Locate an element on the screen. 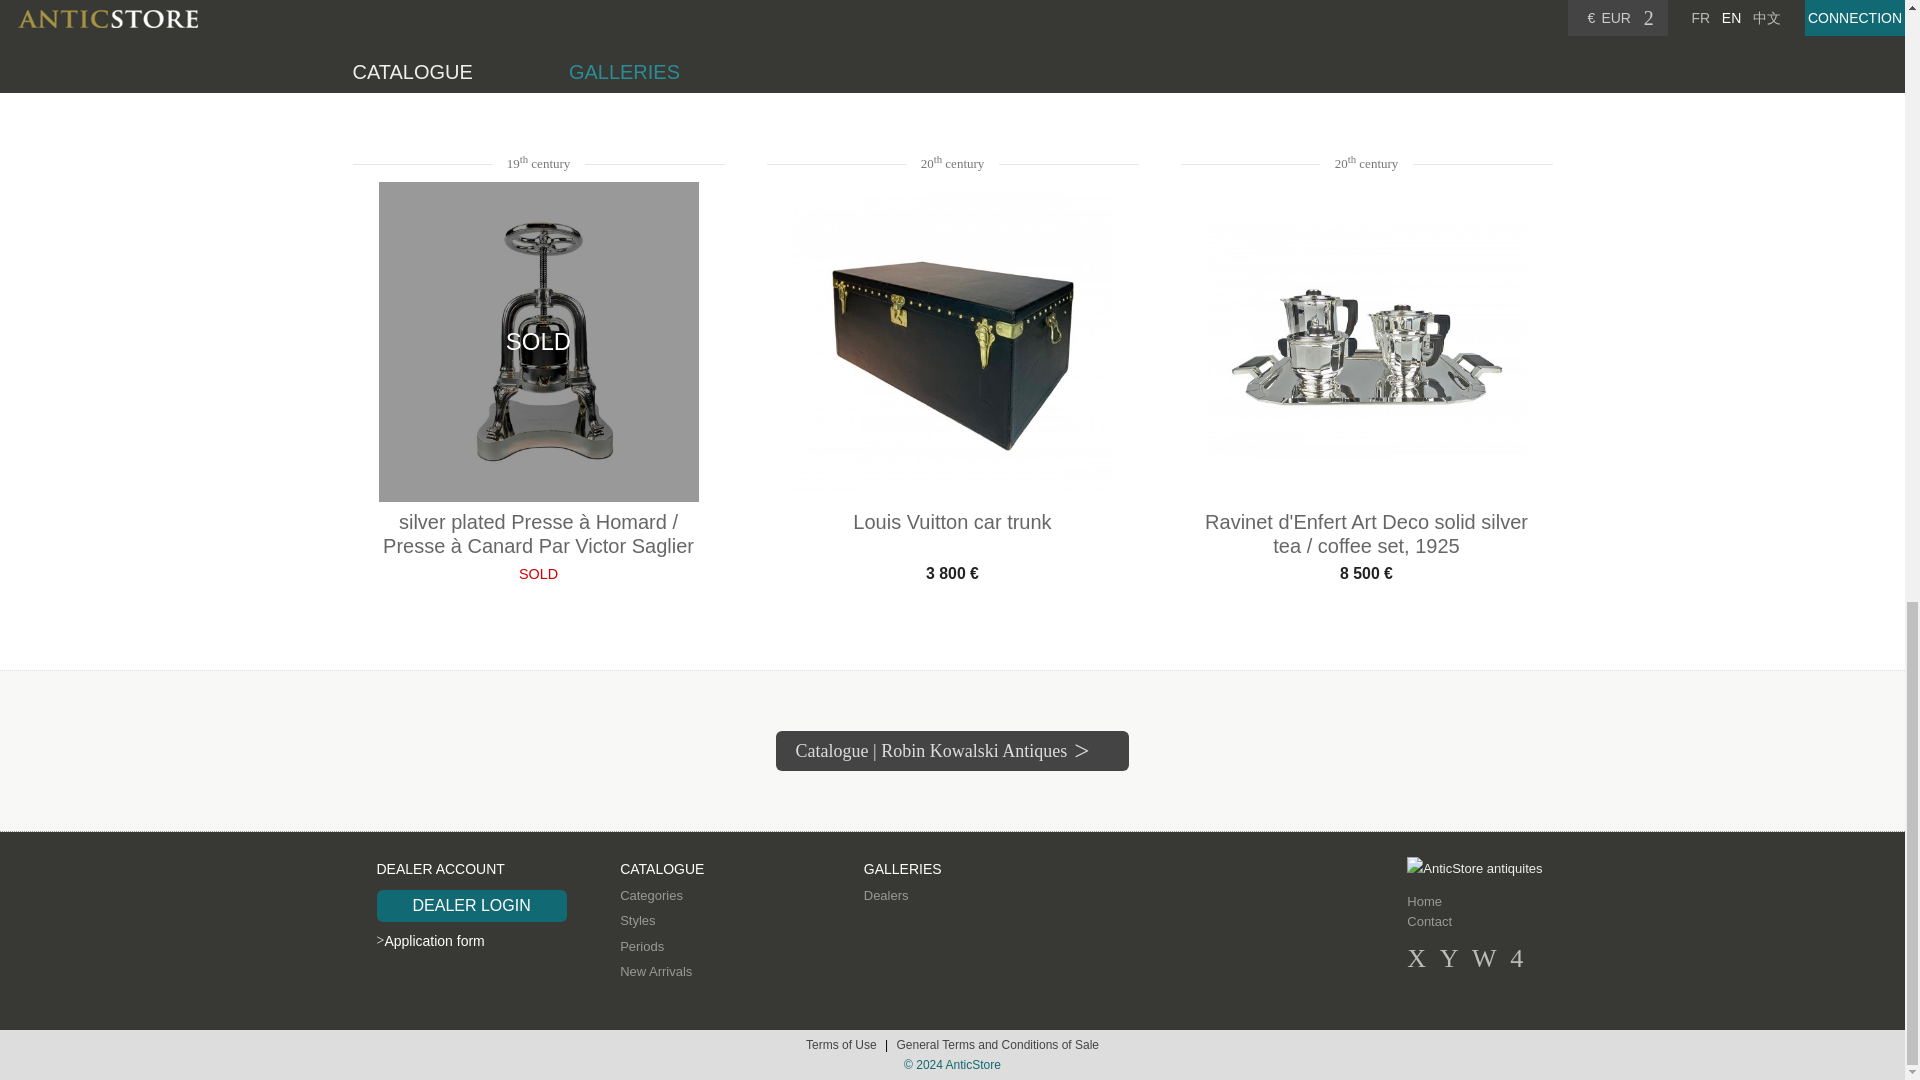 The image size is (1920, 1080). CATALOGUE is located at coordinates (662, 868).